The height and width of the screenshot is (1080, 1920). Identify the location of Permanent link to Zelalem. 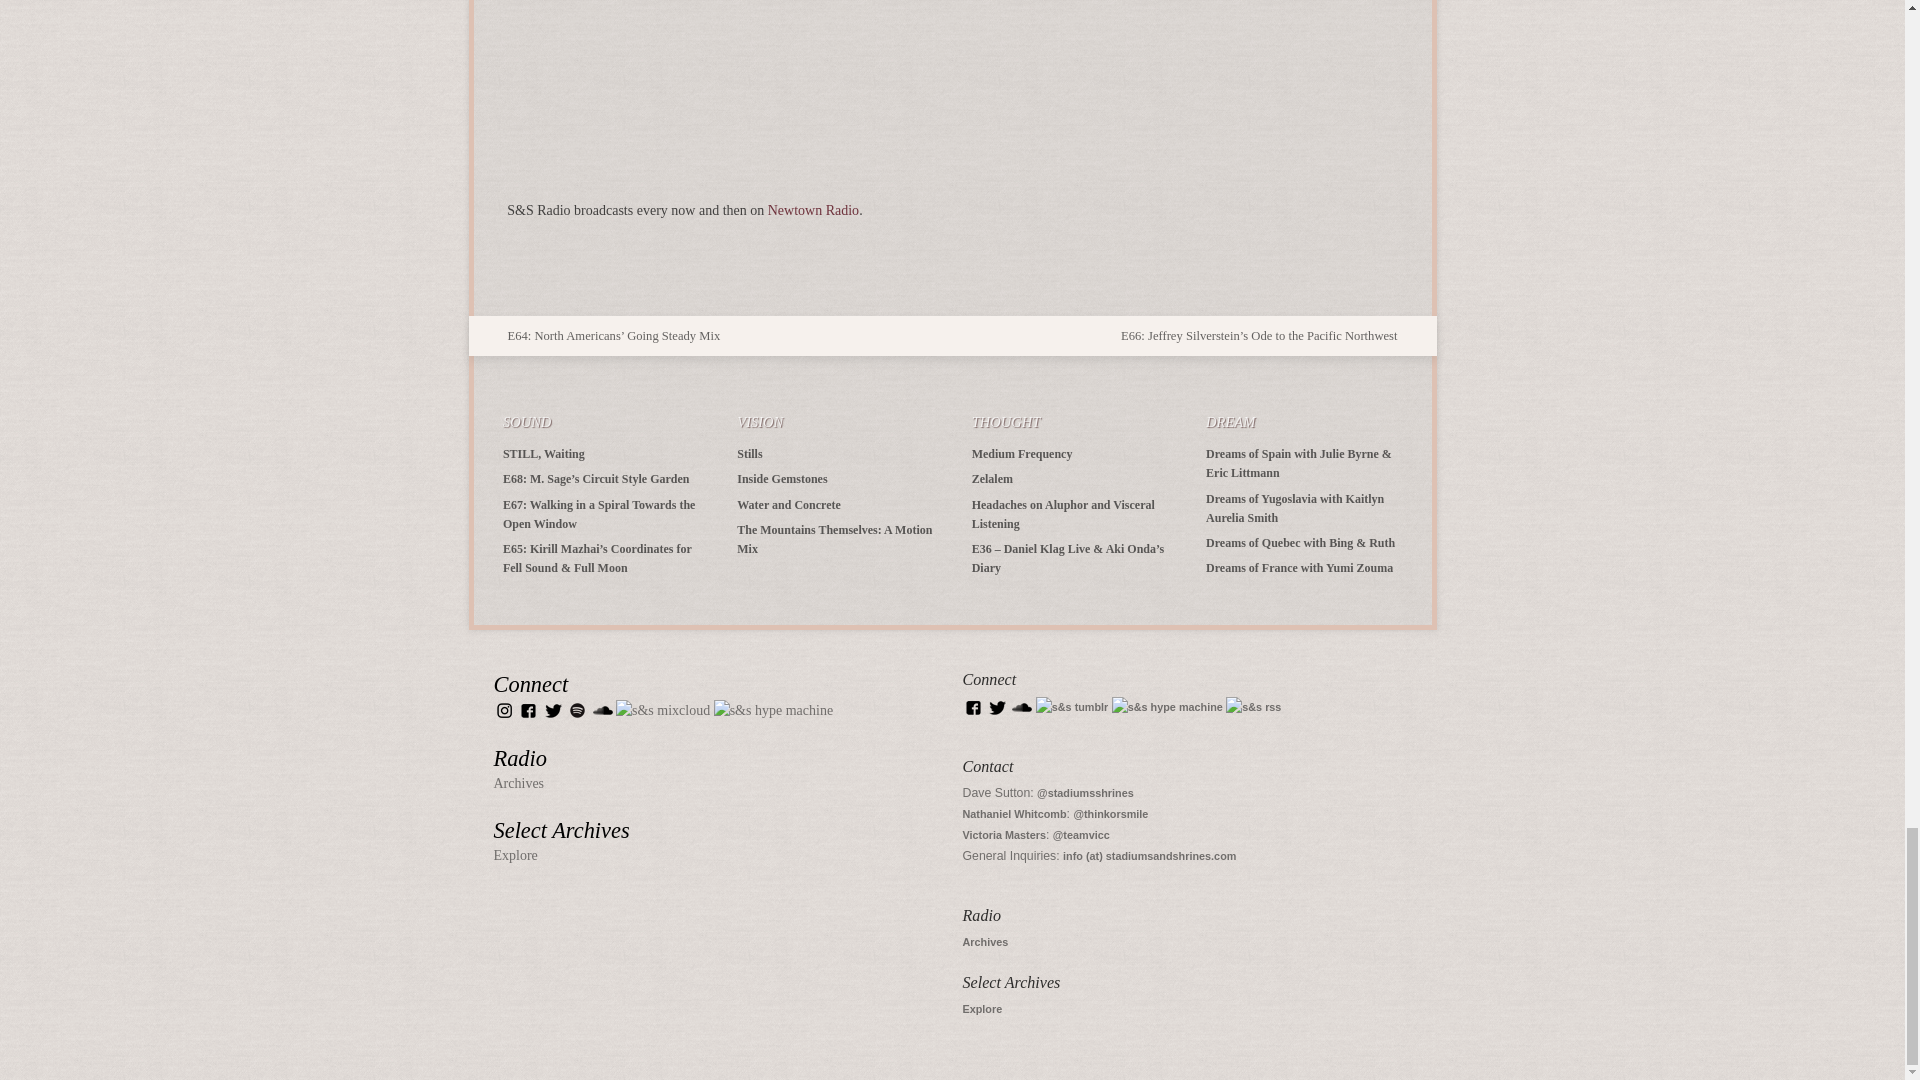
(992, 478).